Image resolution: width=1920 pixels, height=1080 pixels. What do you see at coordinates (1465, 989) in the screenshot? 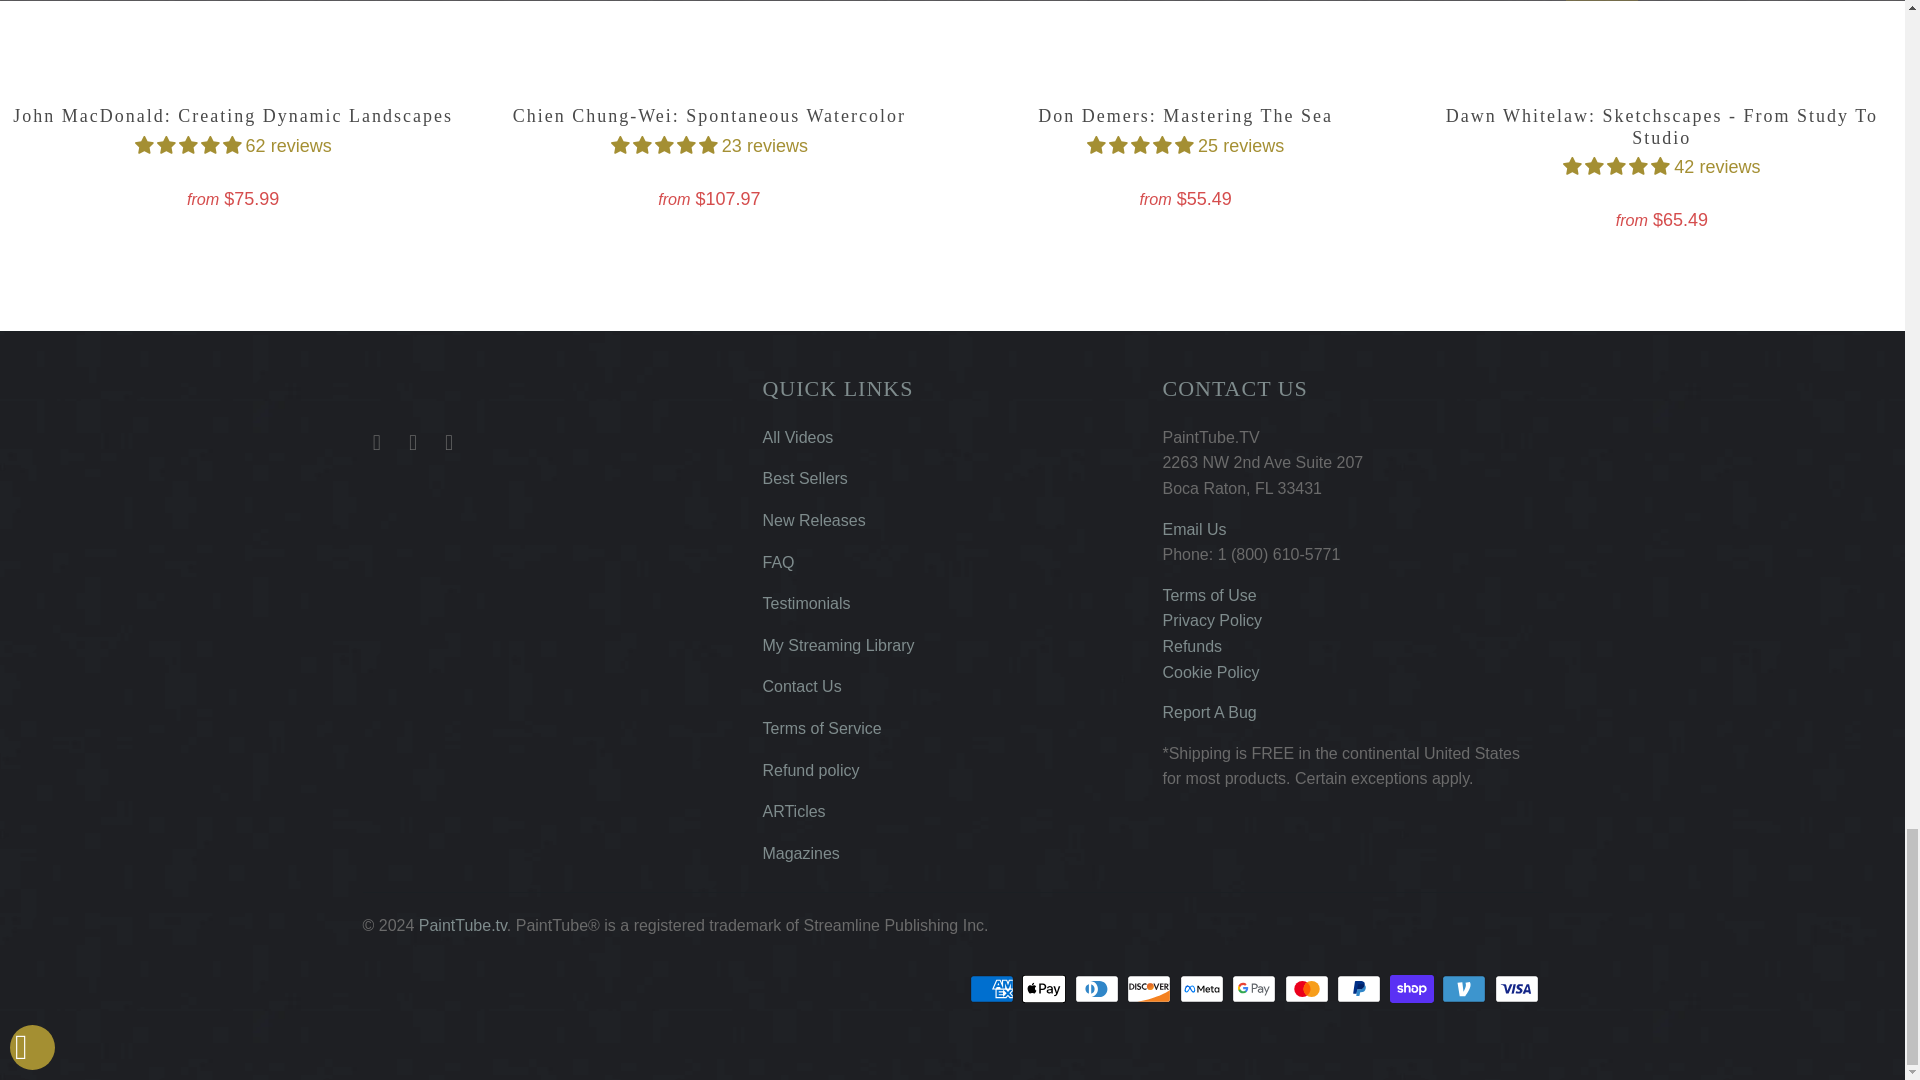
I see `Venmo` at bounding box center [1465, 989].